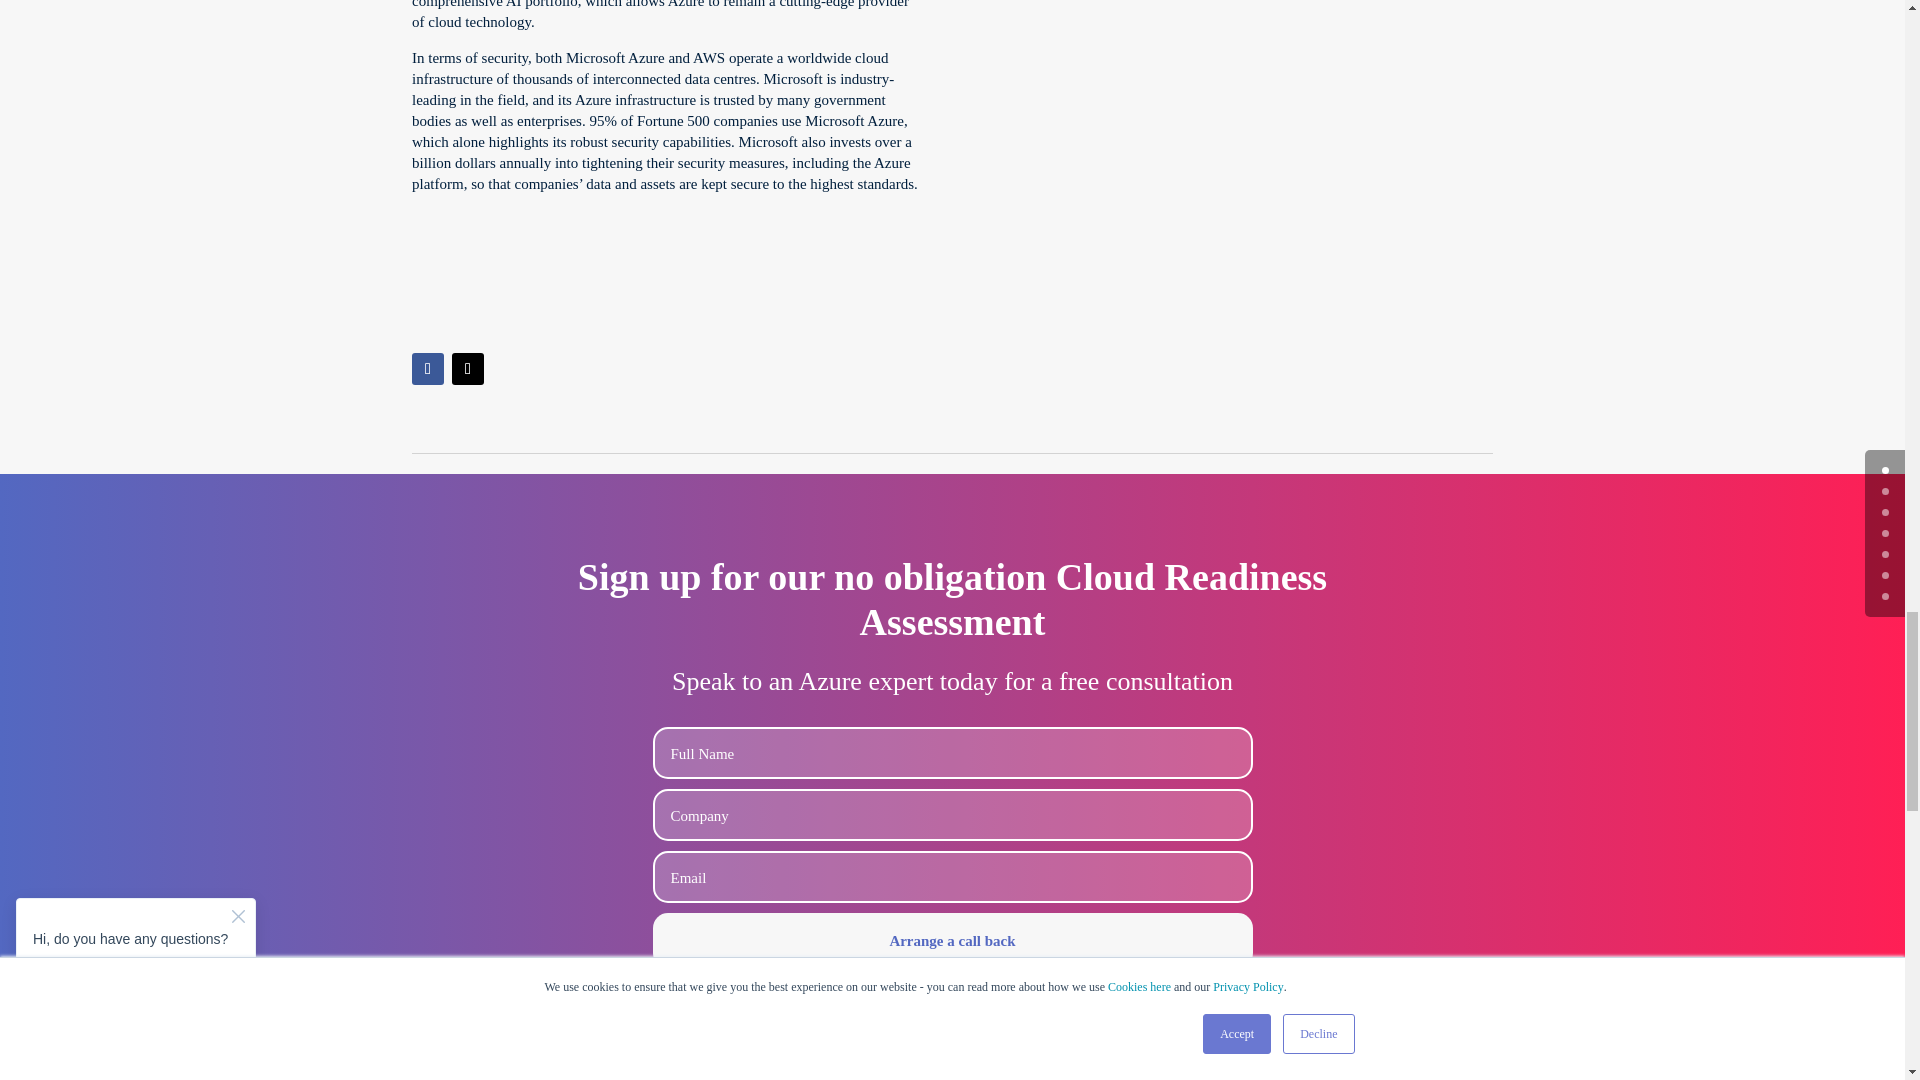  I want to click on Follow on X, so click(467, 368).